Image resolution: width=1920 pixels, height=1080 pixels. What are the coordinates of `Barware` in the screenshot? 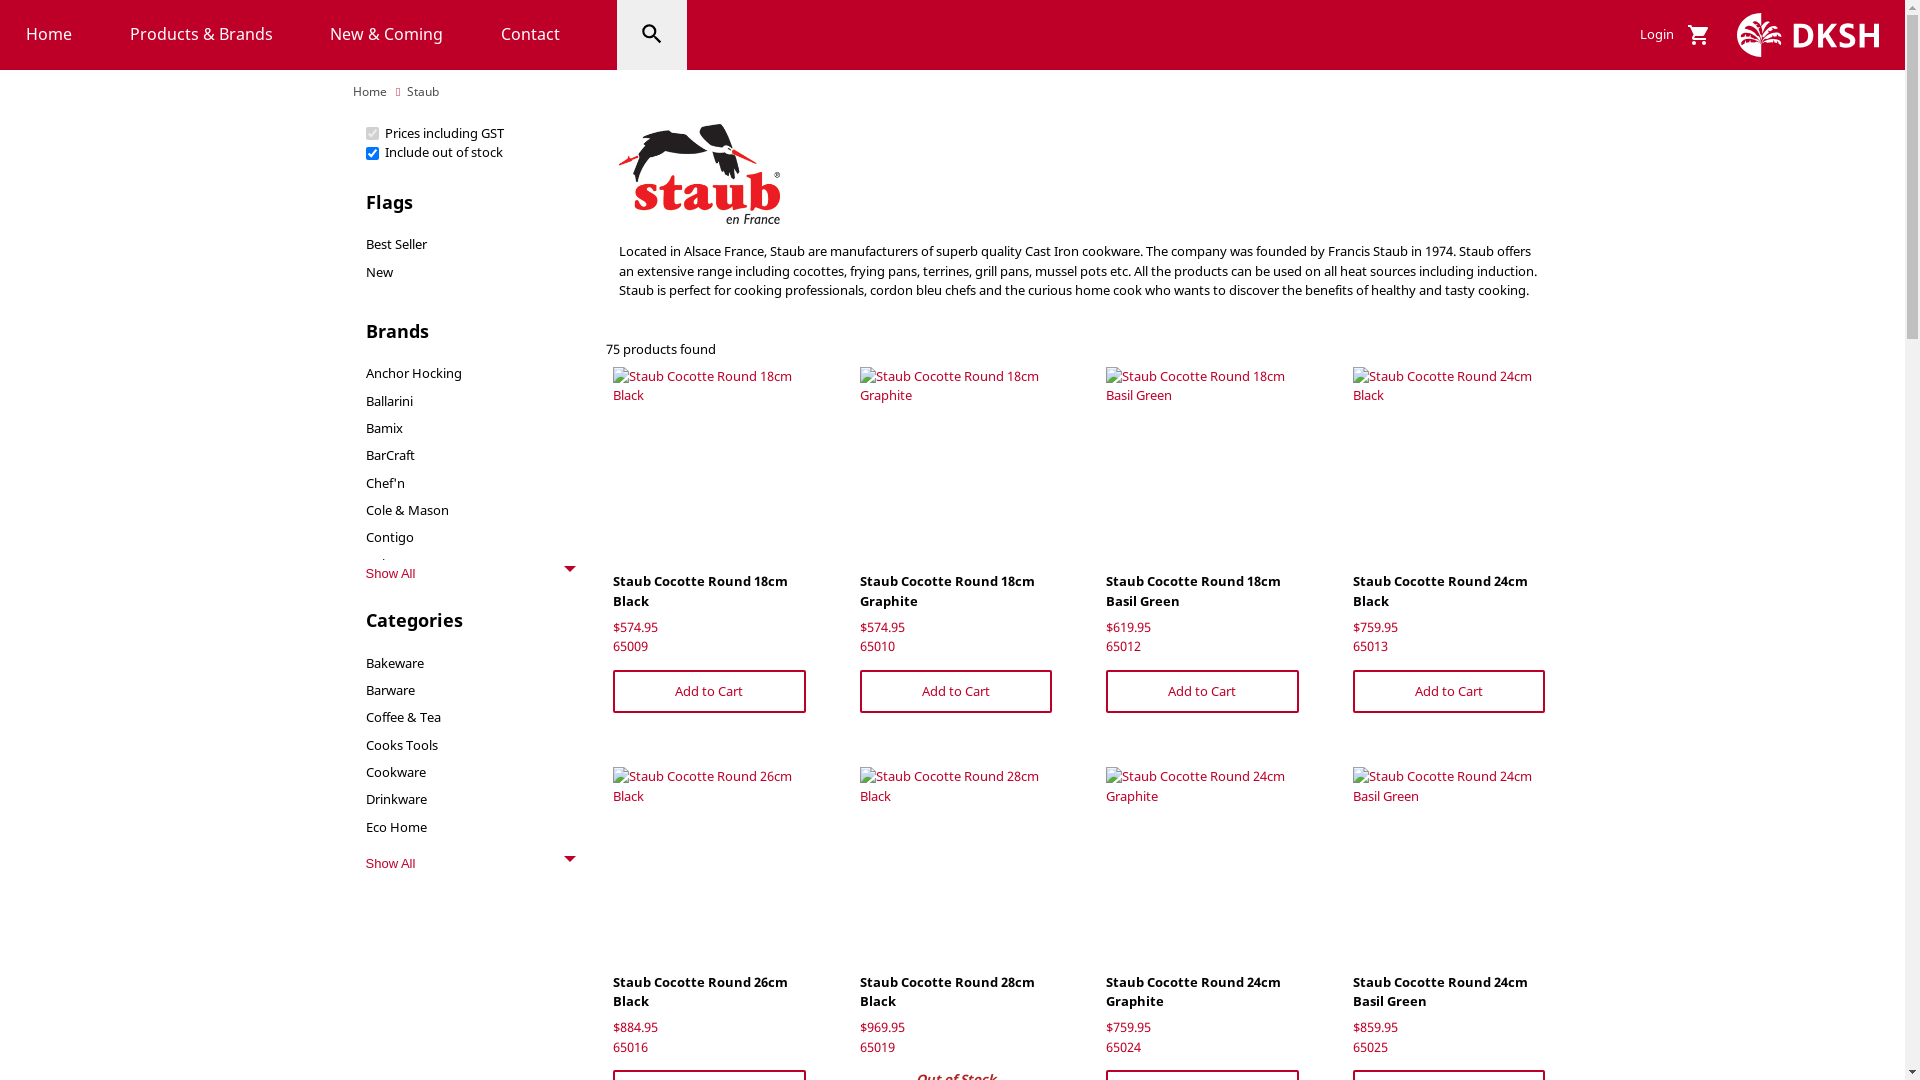 It's located at (390, 690).